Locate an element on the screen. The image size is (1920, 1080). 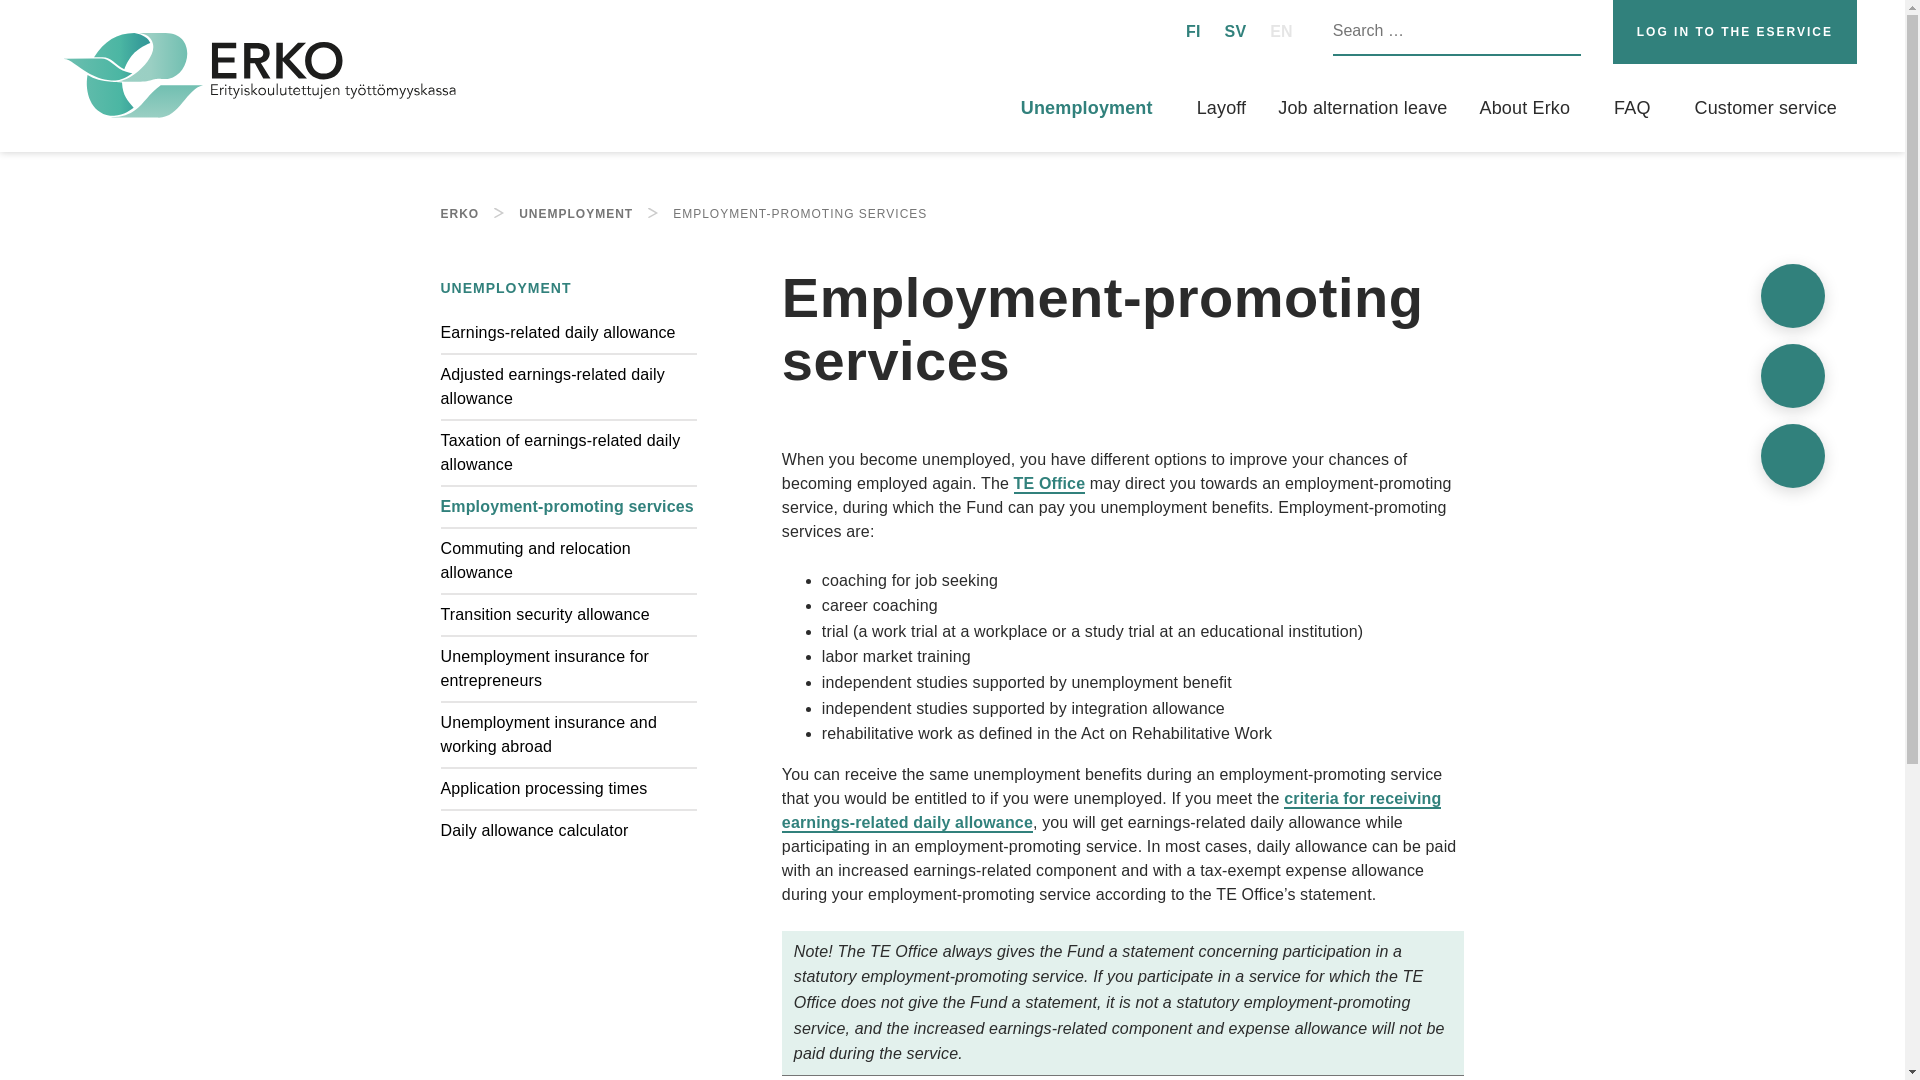
Erko is located at coordinates (260, 76).